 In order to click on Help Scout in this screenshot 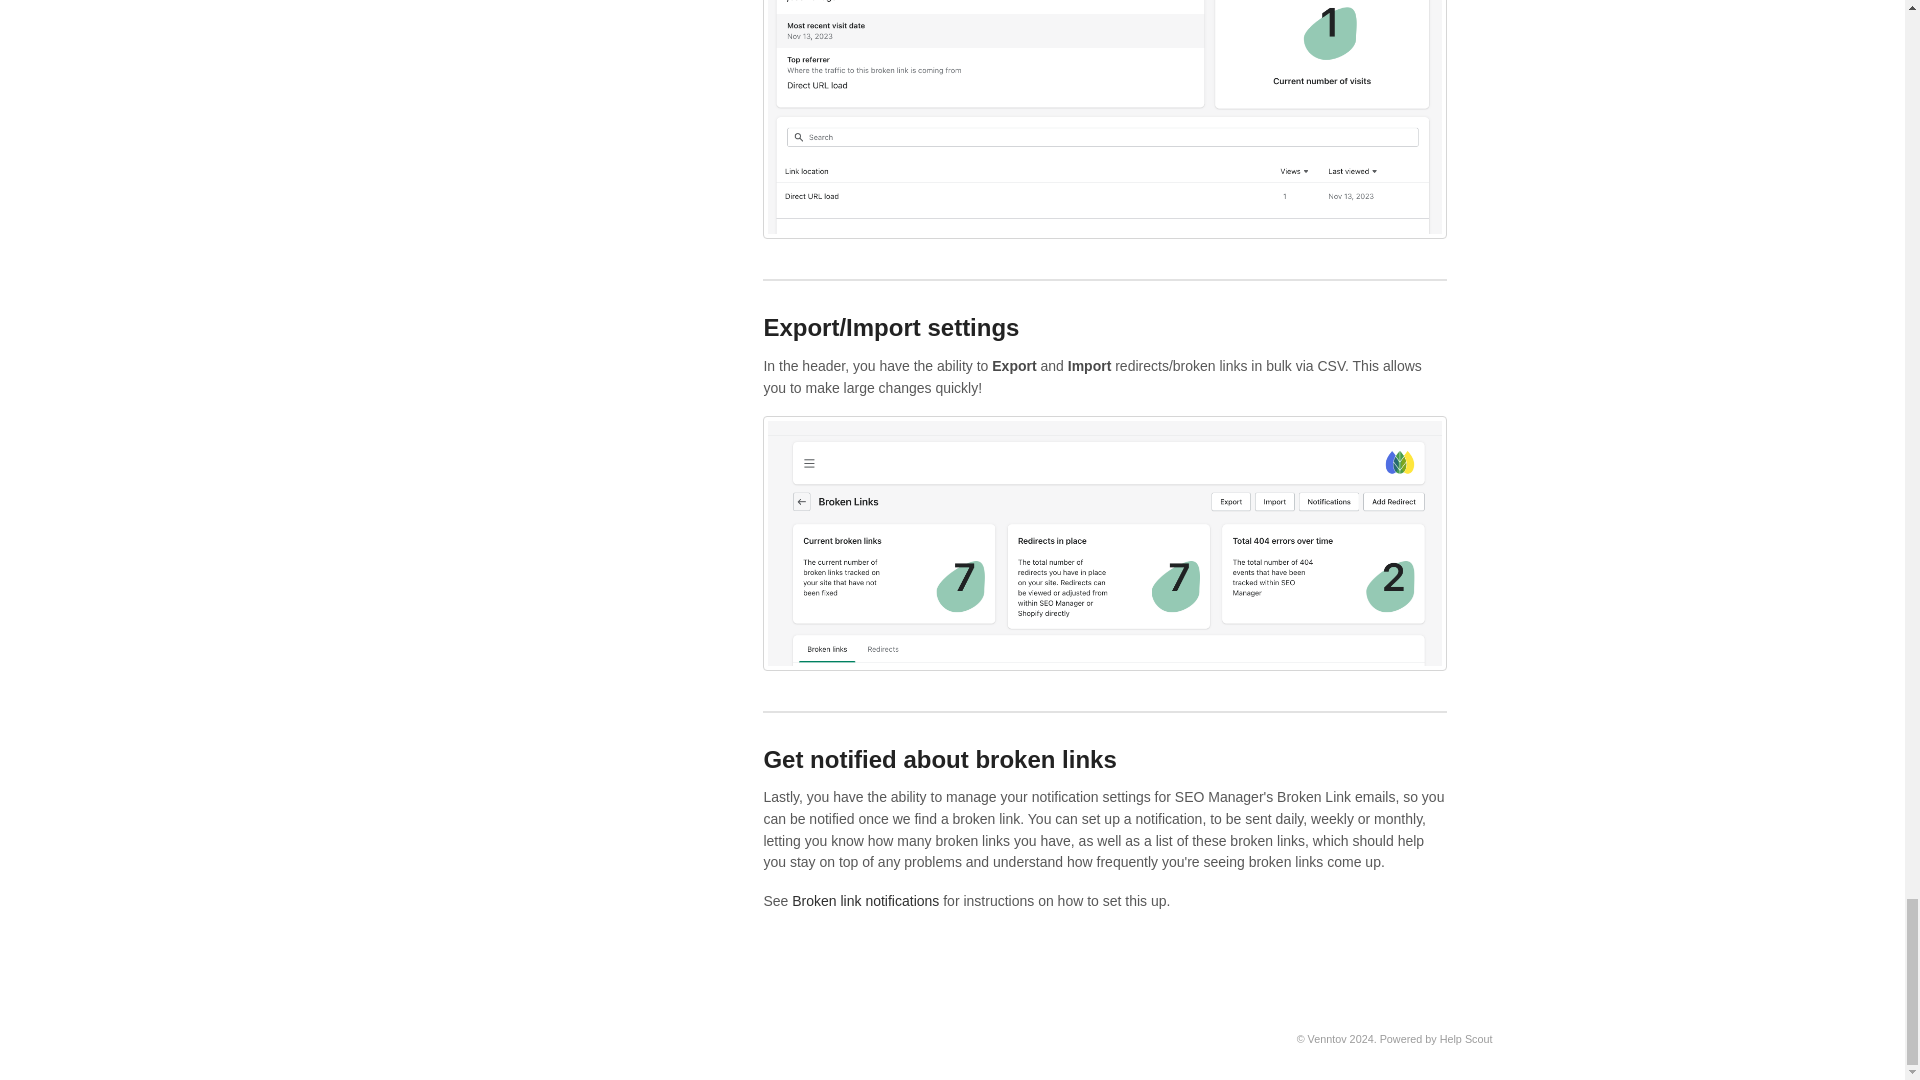, I will do `click(1466, 1038)`.